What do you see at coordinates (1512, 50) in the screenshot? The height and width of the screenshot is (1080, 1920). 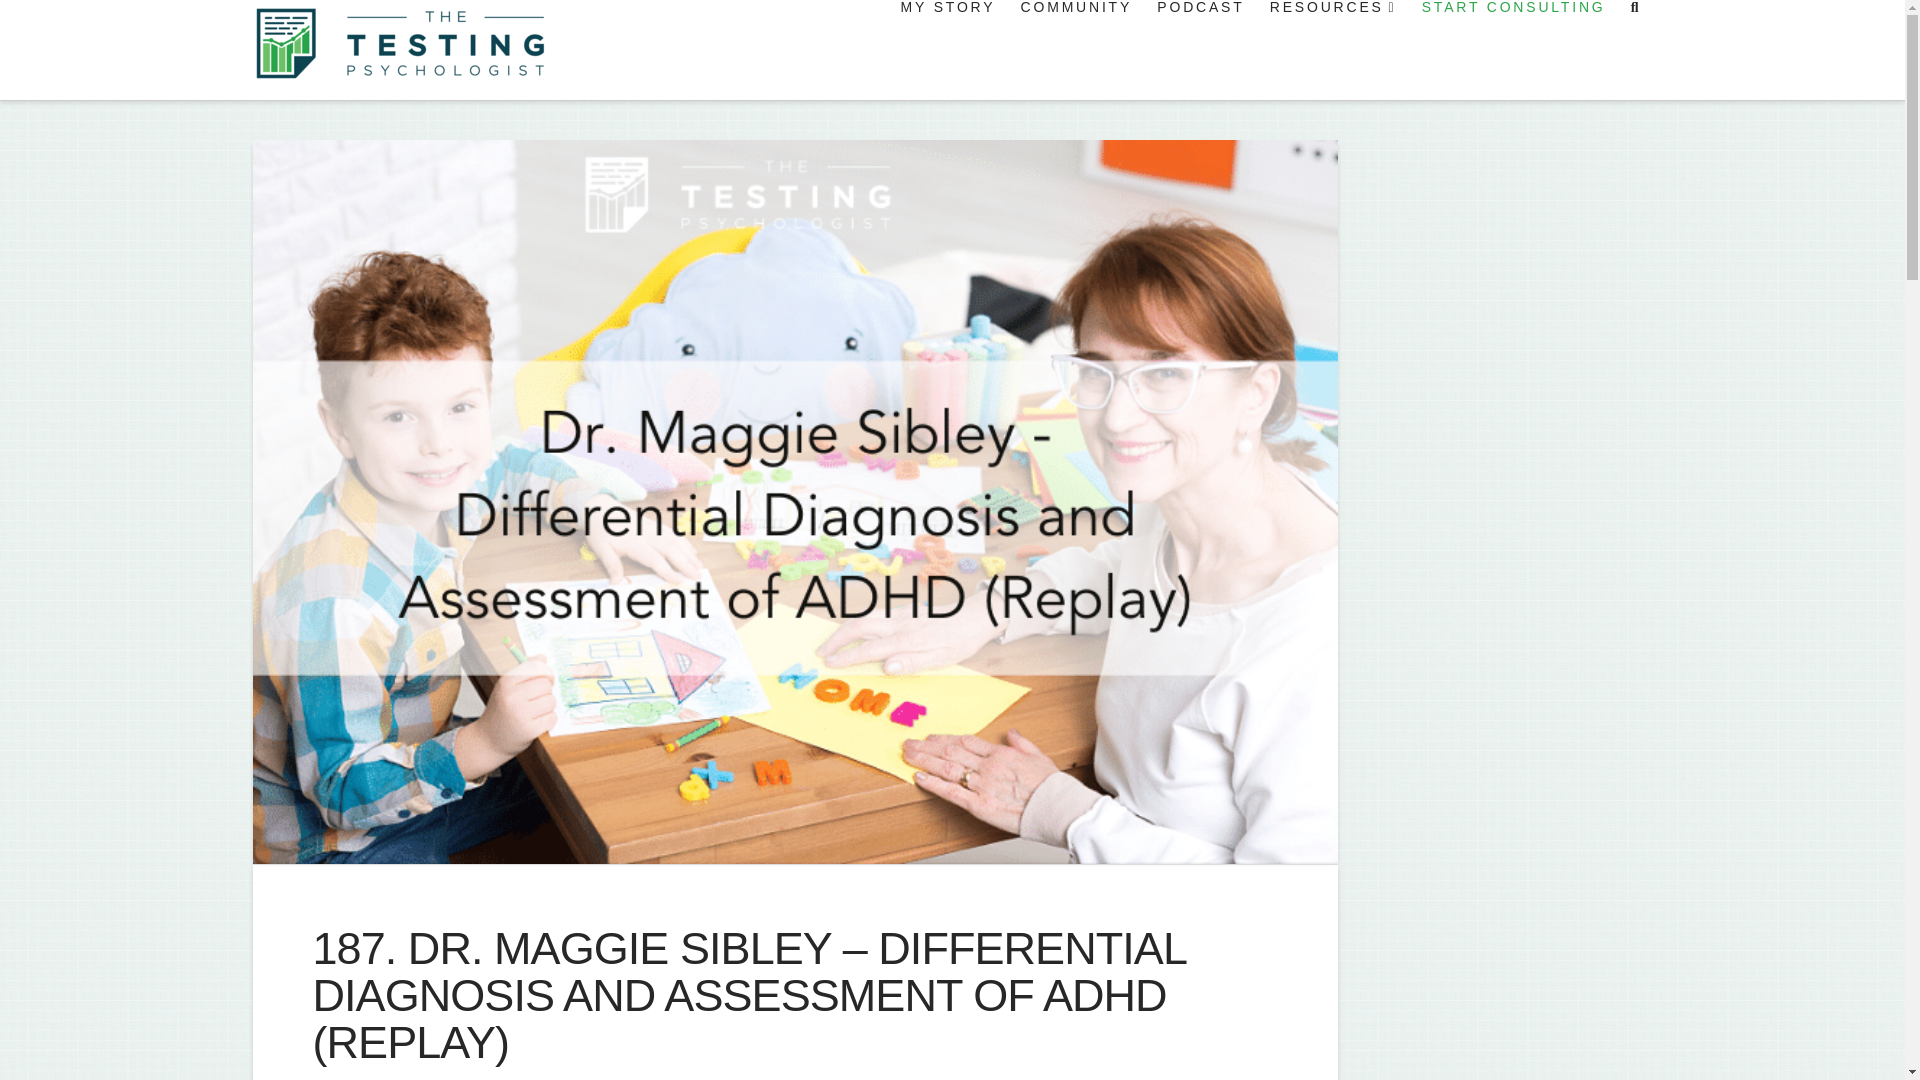 I see `START CONSULTING` at bounding box center [1512, 50].